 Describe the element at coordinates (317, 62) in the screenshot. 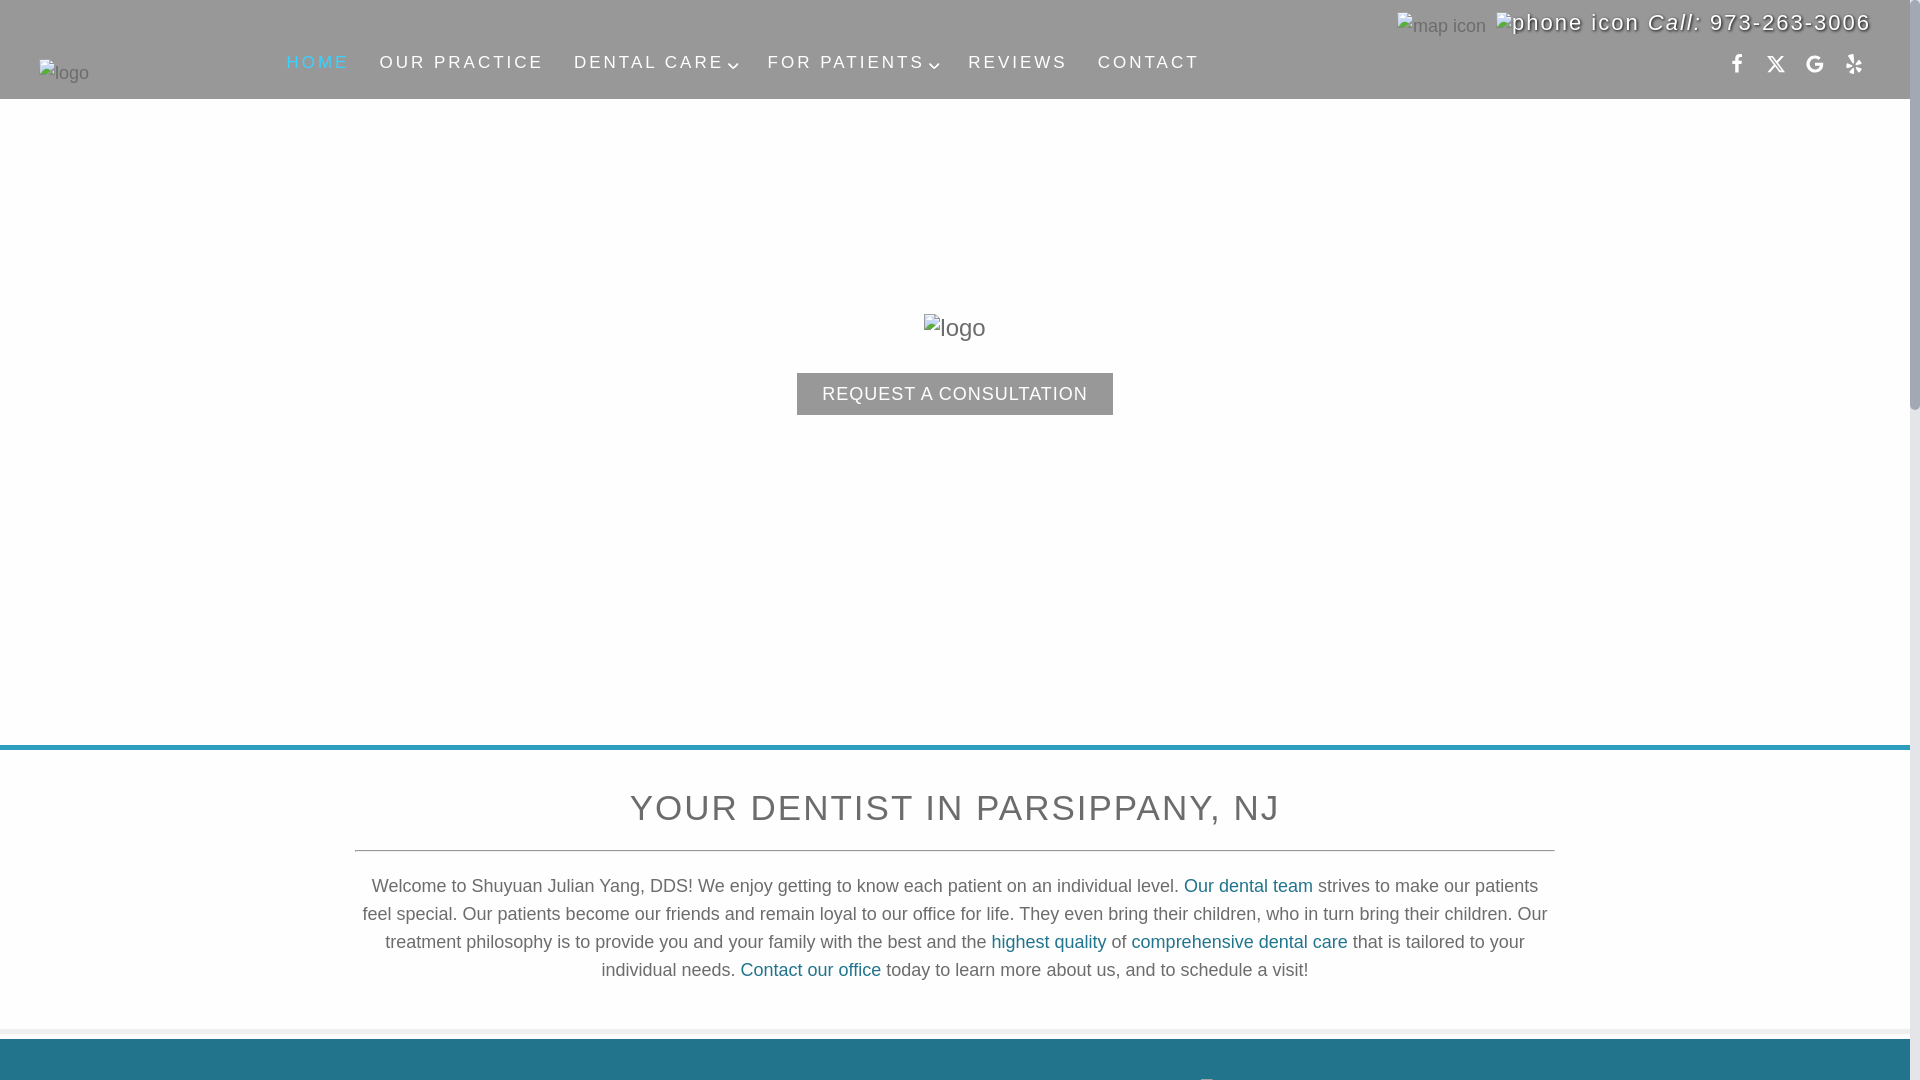

I see `HOME` at that location.